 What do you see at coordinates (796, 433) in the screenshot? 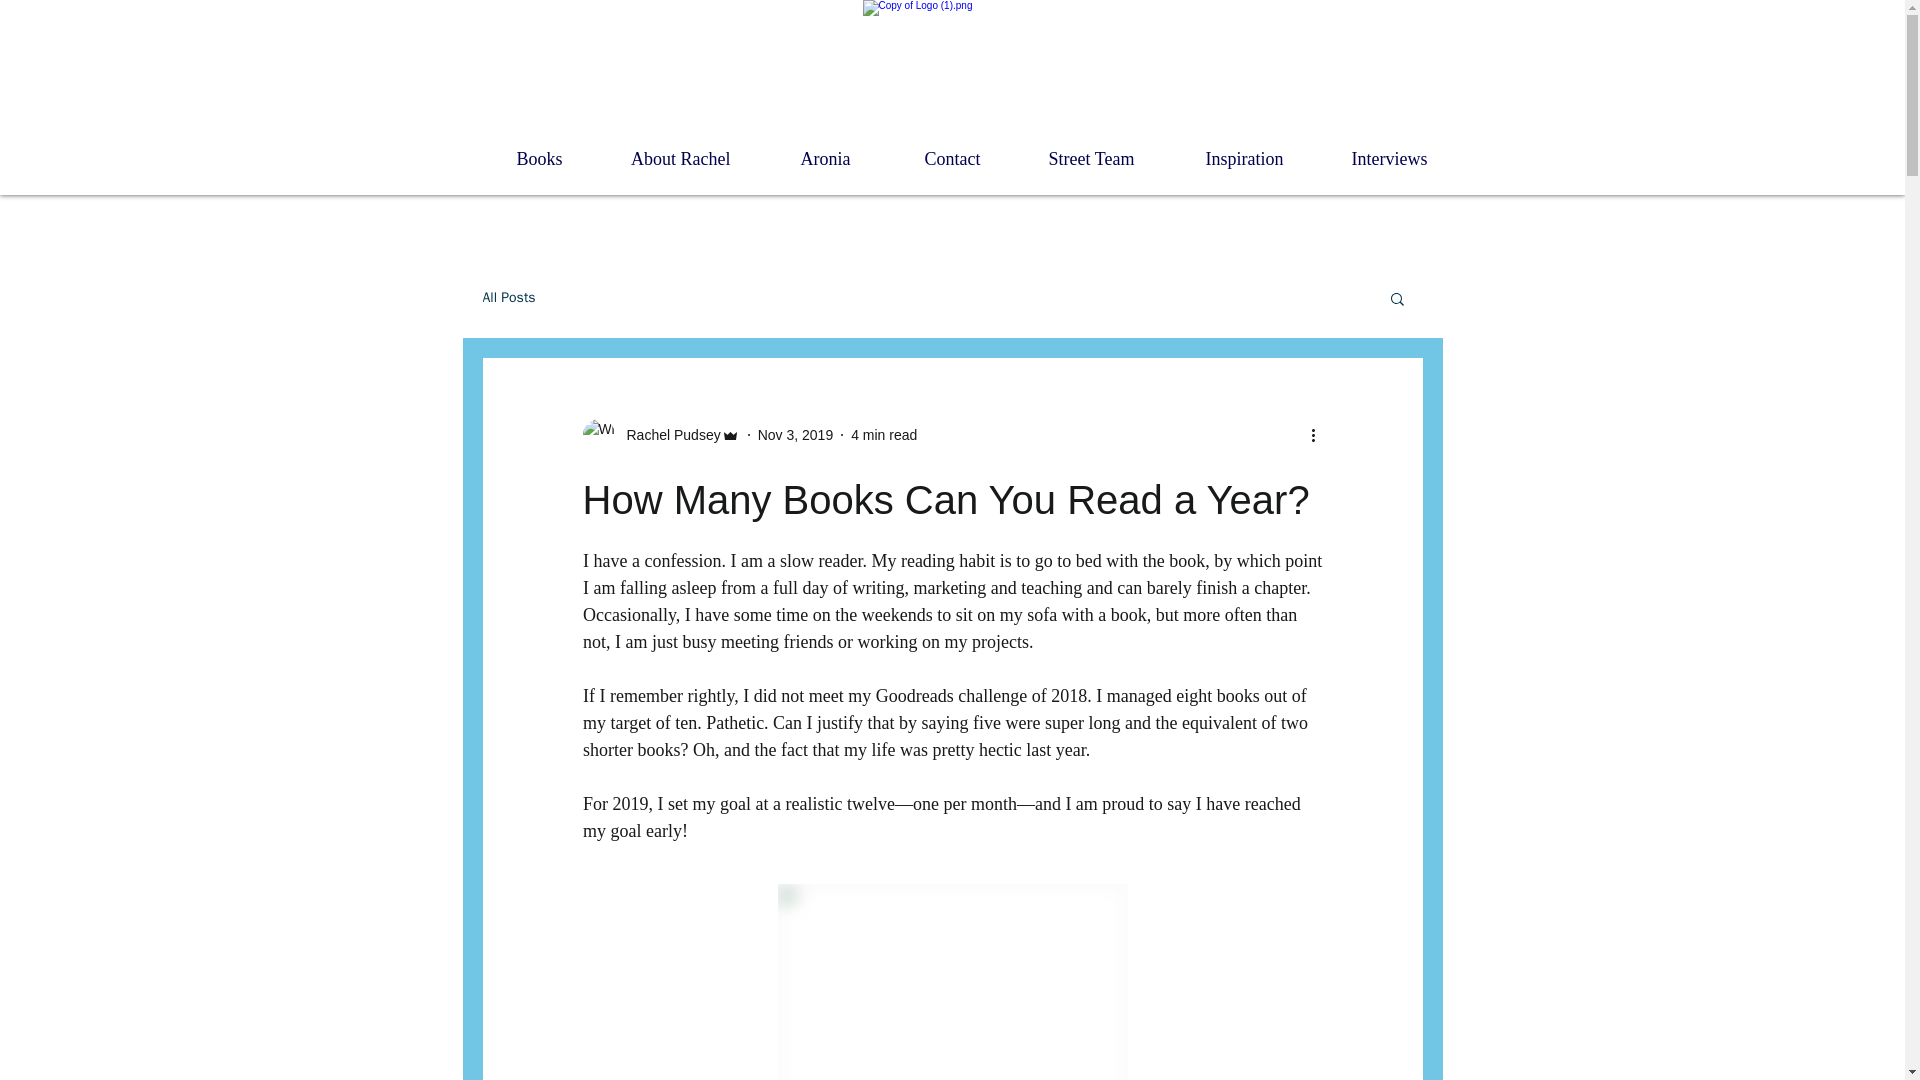
I see `Nov 3, 2019` at bounding box center [796, 433].